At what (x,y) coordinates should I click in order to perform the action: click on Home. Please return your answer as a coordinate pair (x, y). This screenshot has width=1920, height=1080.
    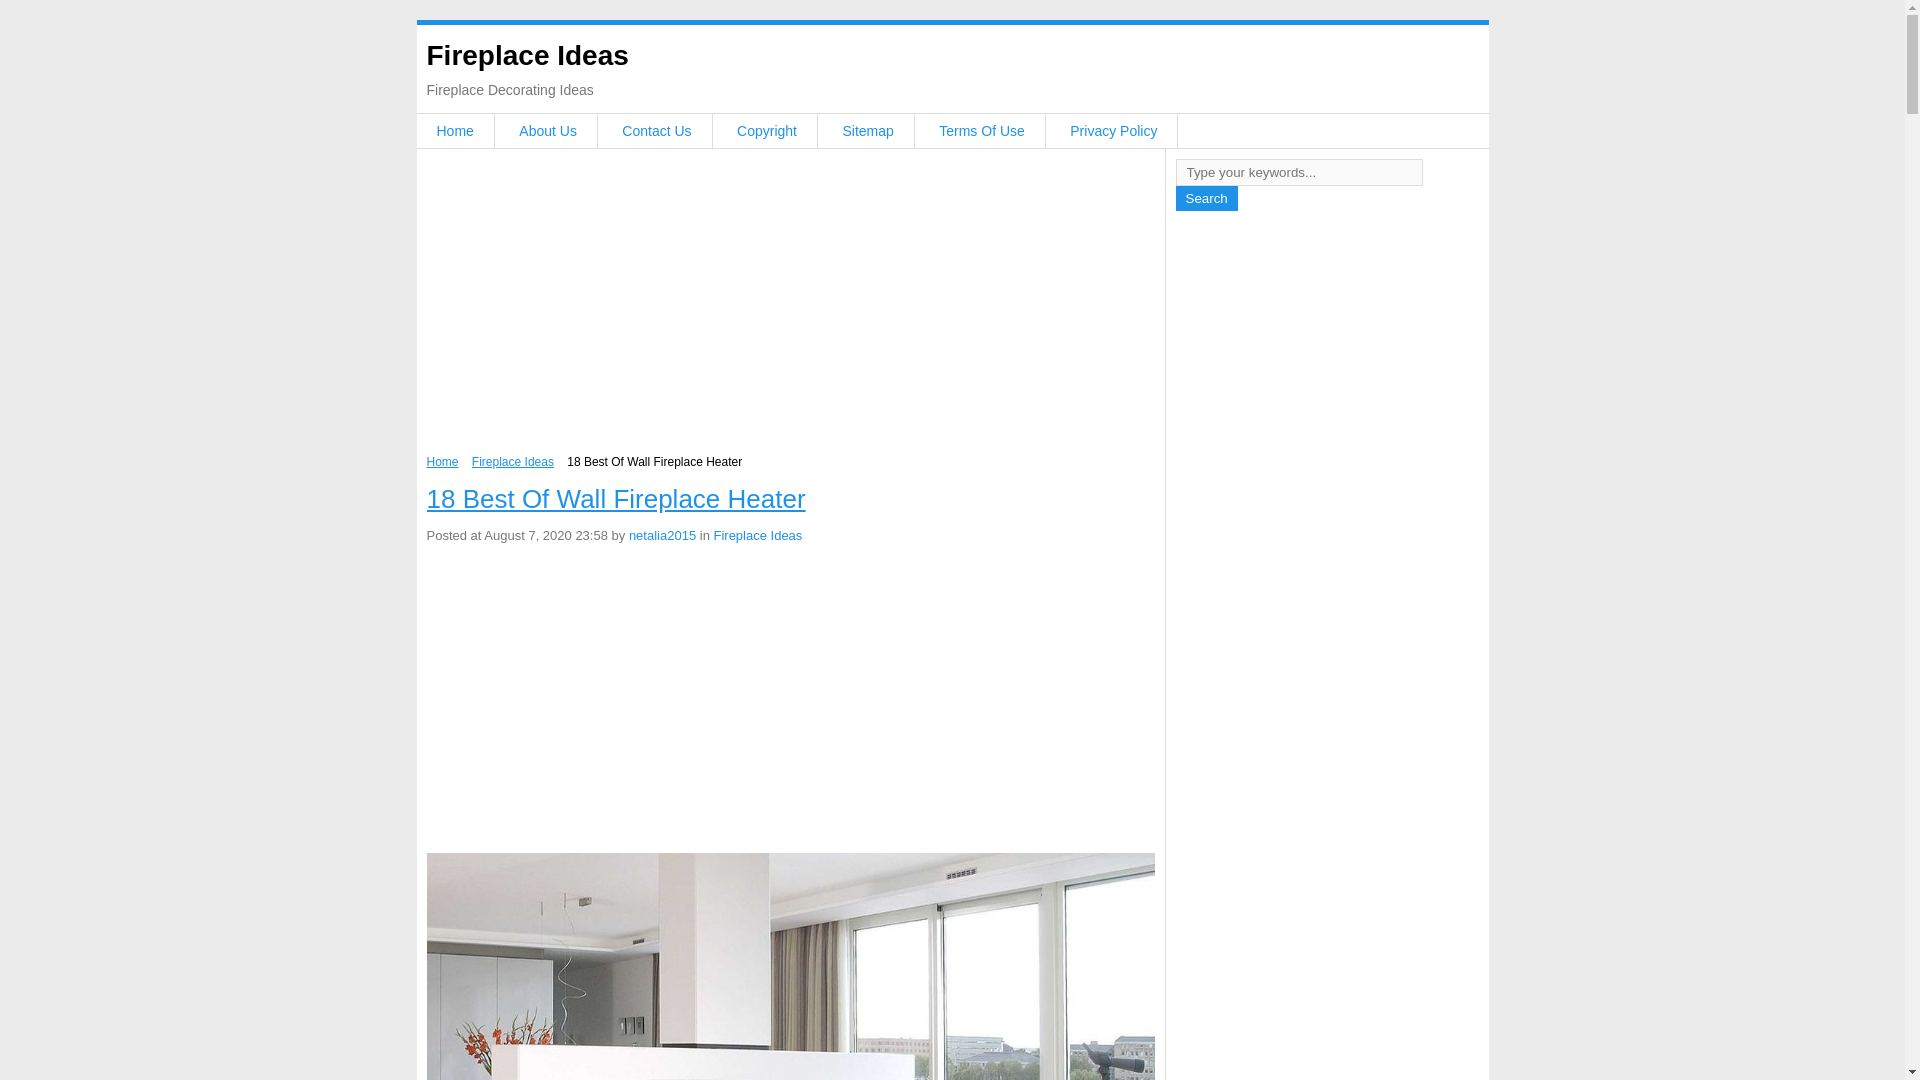
    Looking at the image, I should click on (442, 461).